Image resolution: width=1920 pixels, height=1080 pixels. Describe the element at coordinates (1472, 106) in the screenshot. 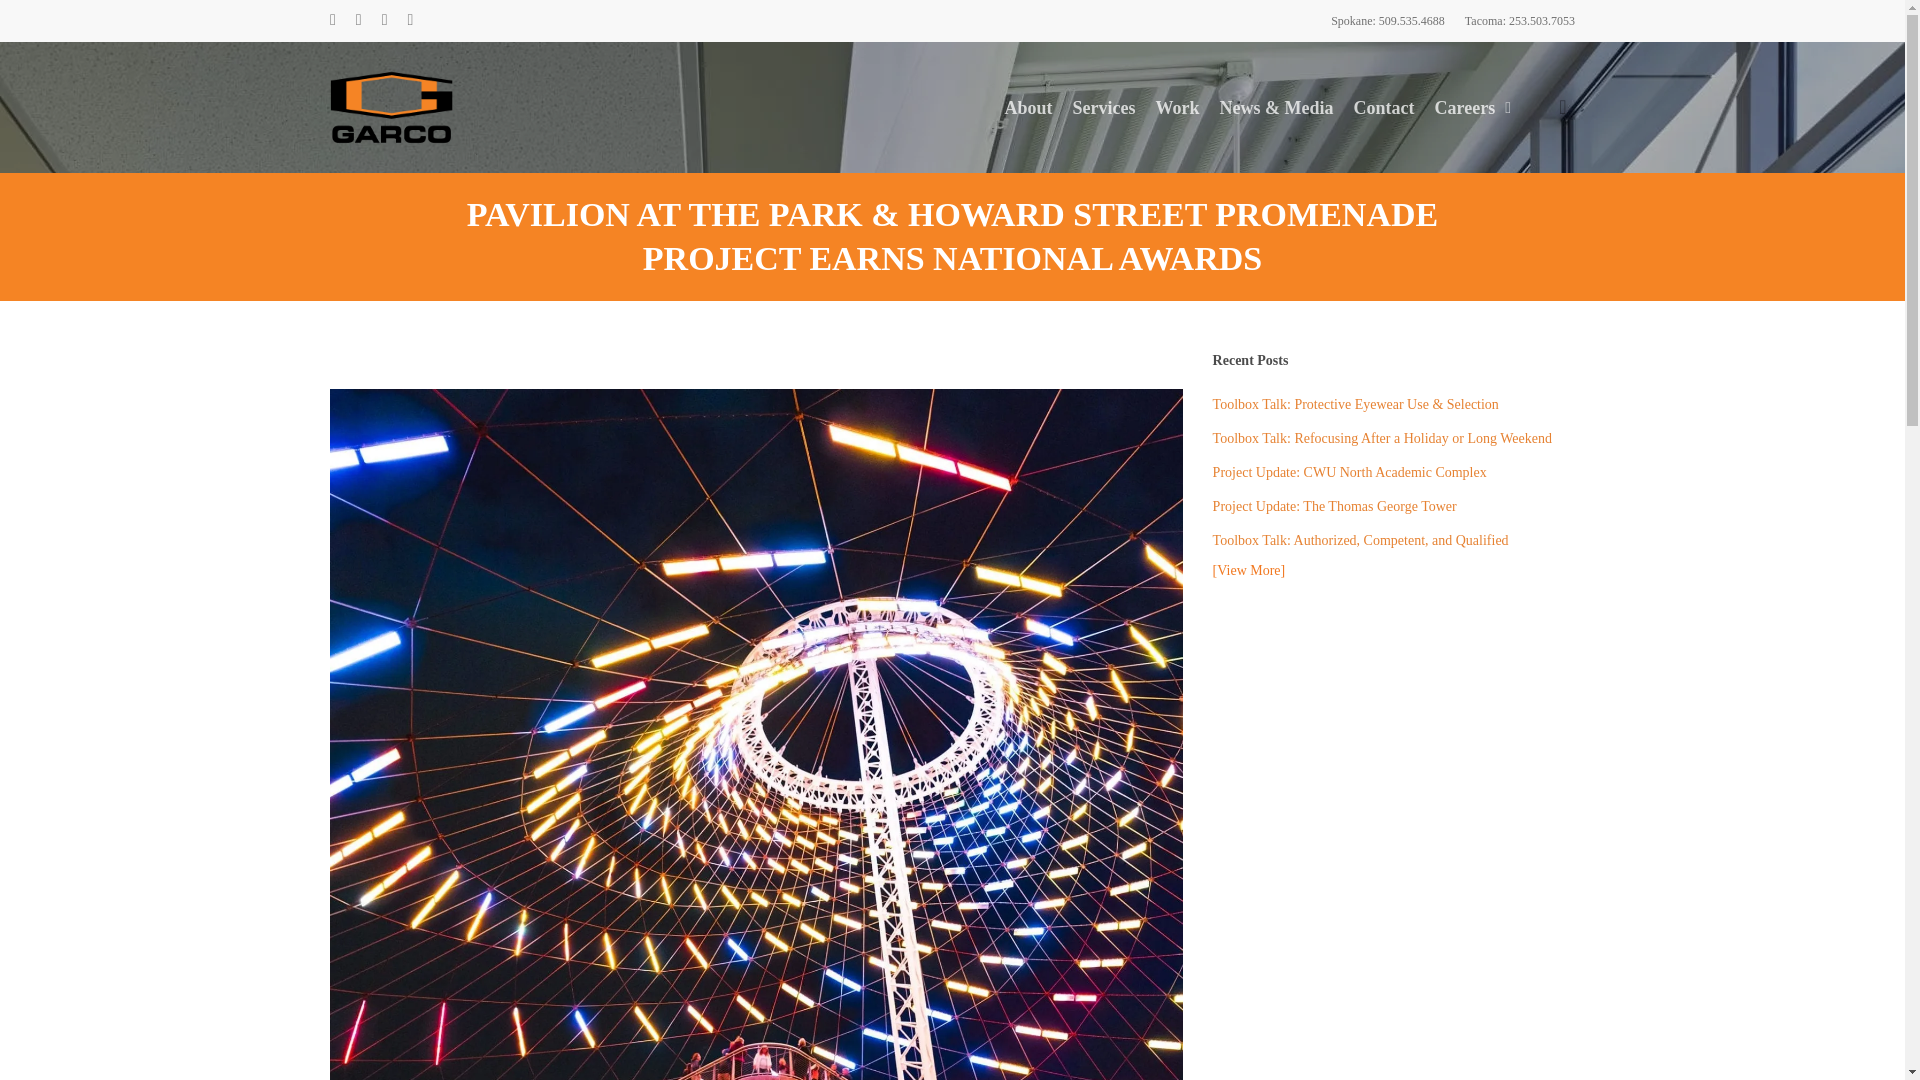

I see `Careers` at that location.